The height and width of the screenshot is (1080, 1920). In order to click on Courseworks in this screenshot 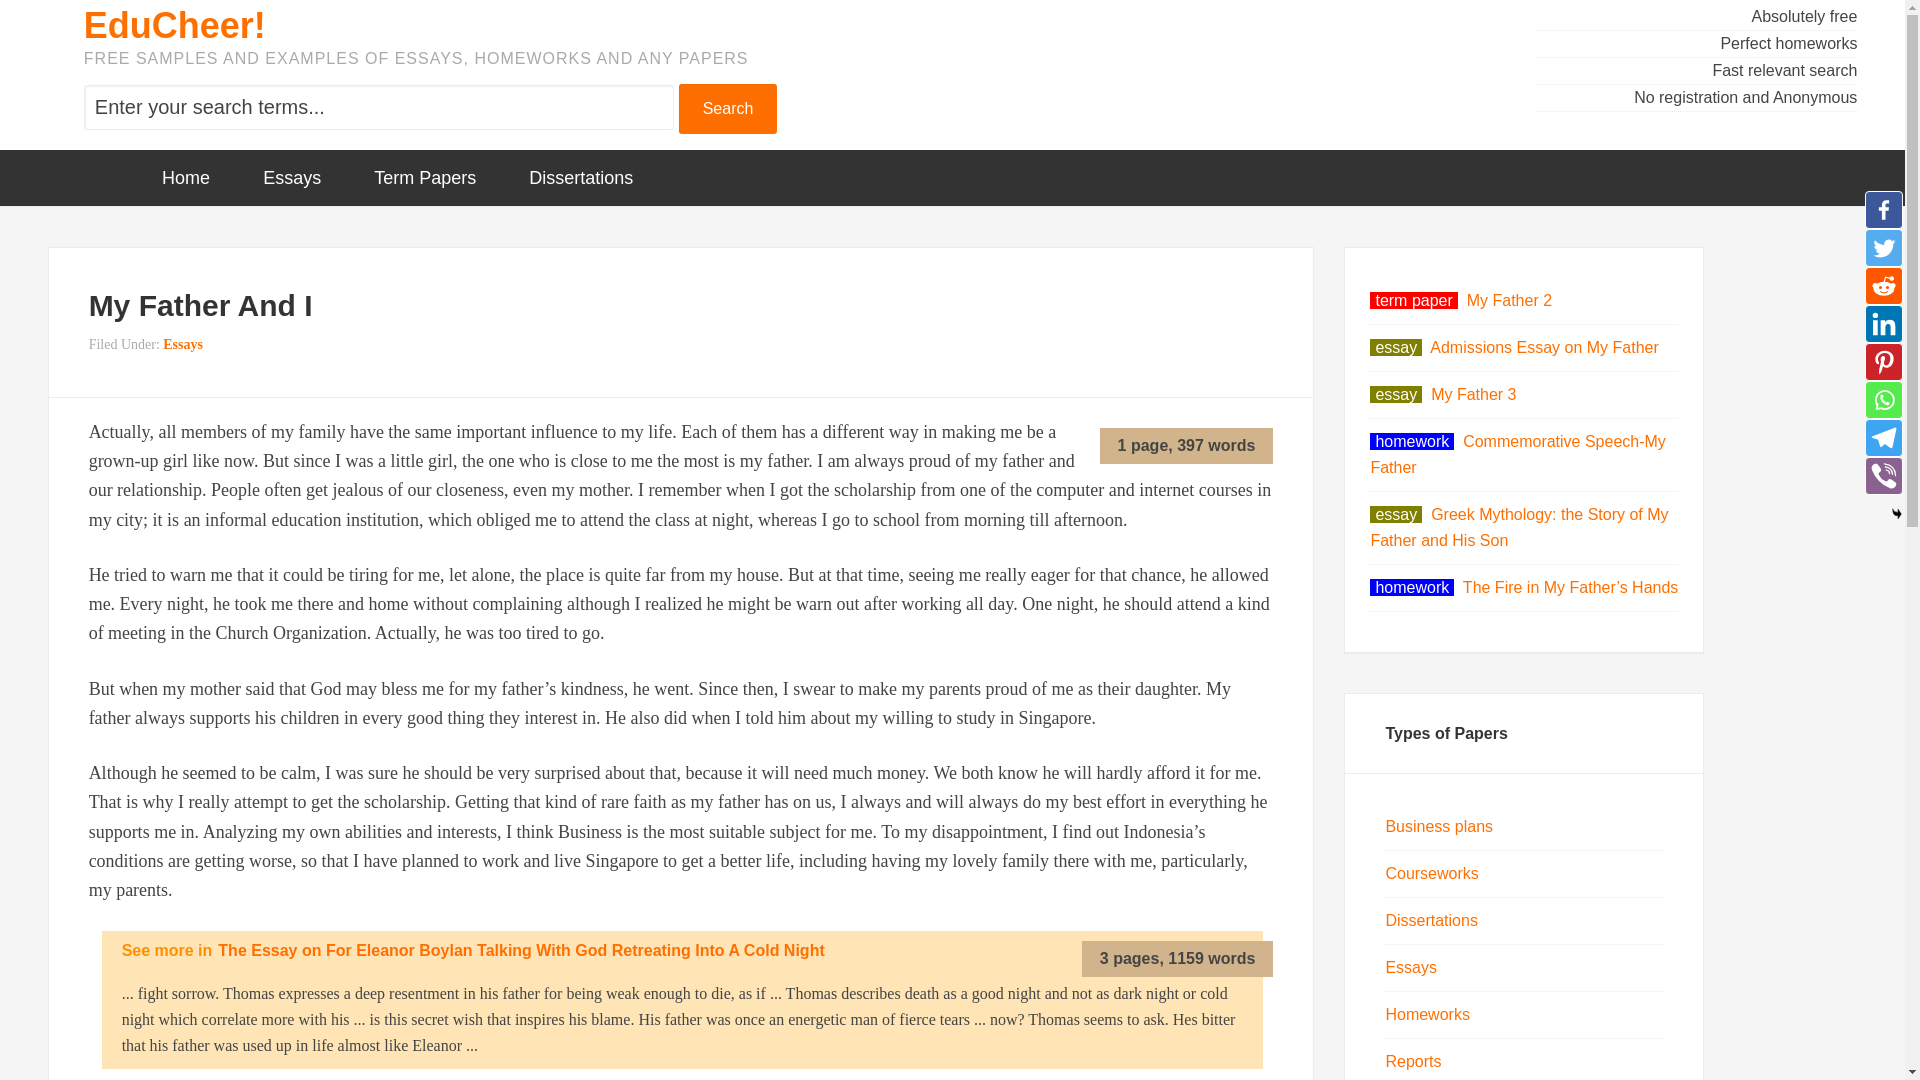, I will do `click(1431, 874)`.